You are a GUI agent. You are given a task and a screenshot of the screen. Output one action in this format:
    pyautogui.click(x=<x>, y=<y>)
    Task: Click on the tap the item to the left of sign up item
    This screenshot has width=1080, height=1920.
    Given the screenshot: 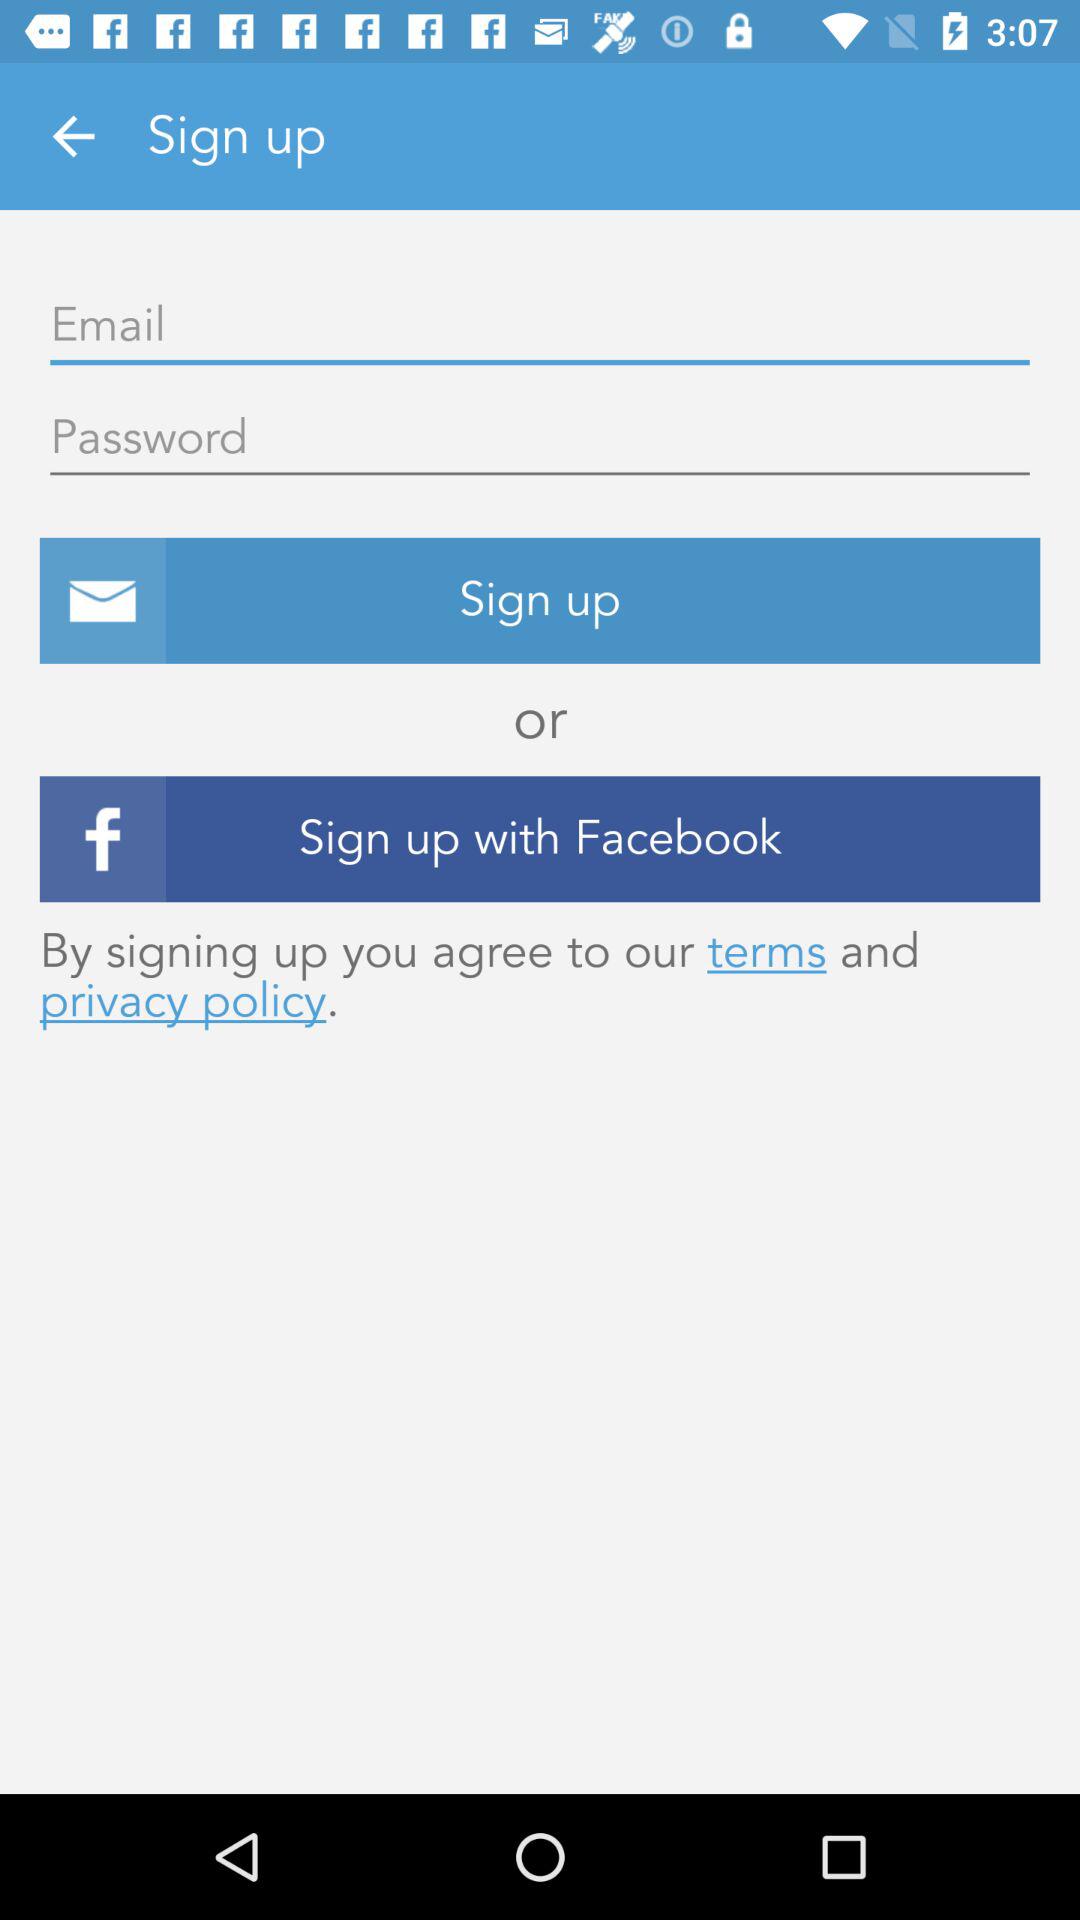 What is the action you would take?
    pyautogui.click(x=73, y=136)
    